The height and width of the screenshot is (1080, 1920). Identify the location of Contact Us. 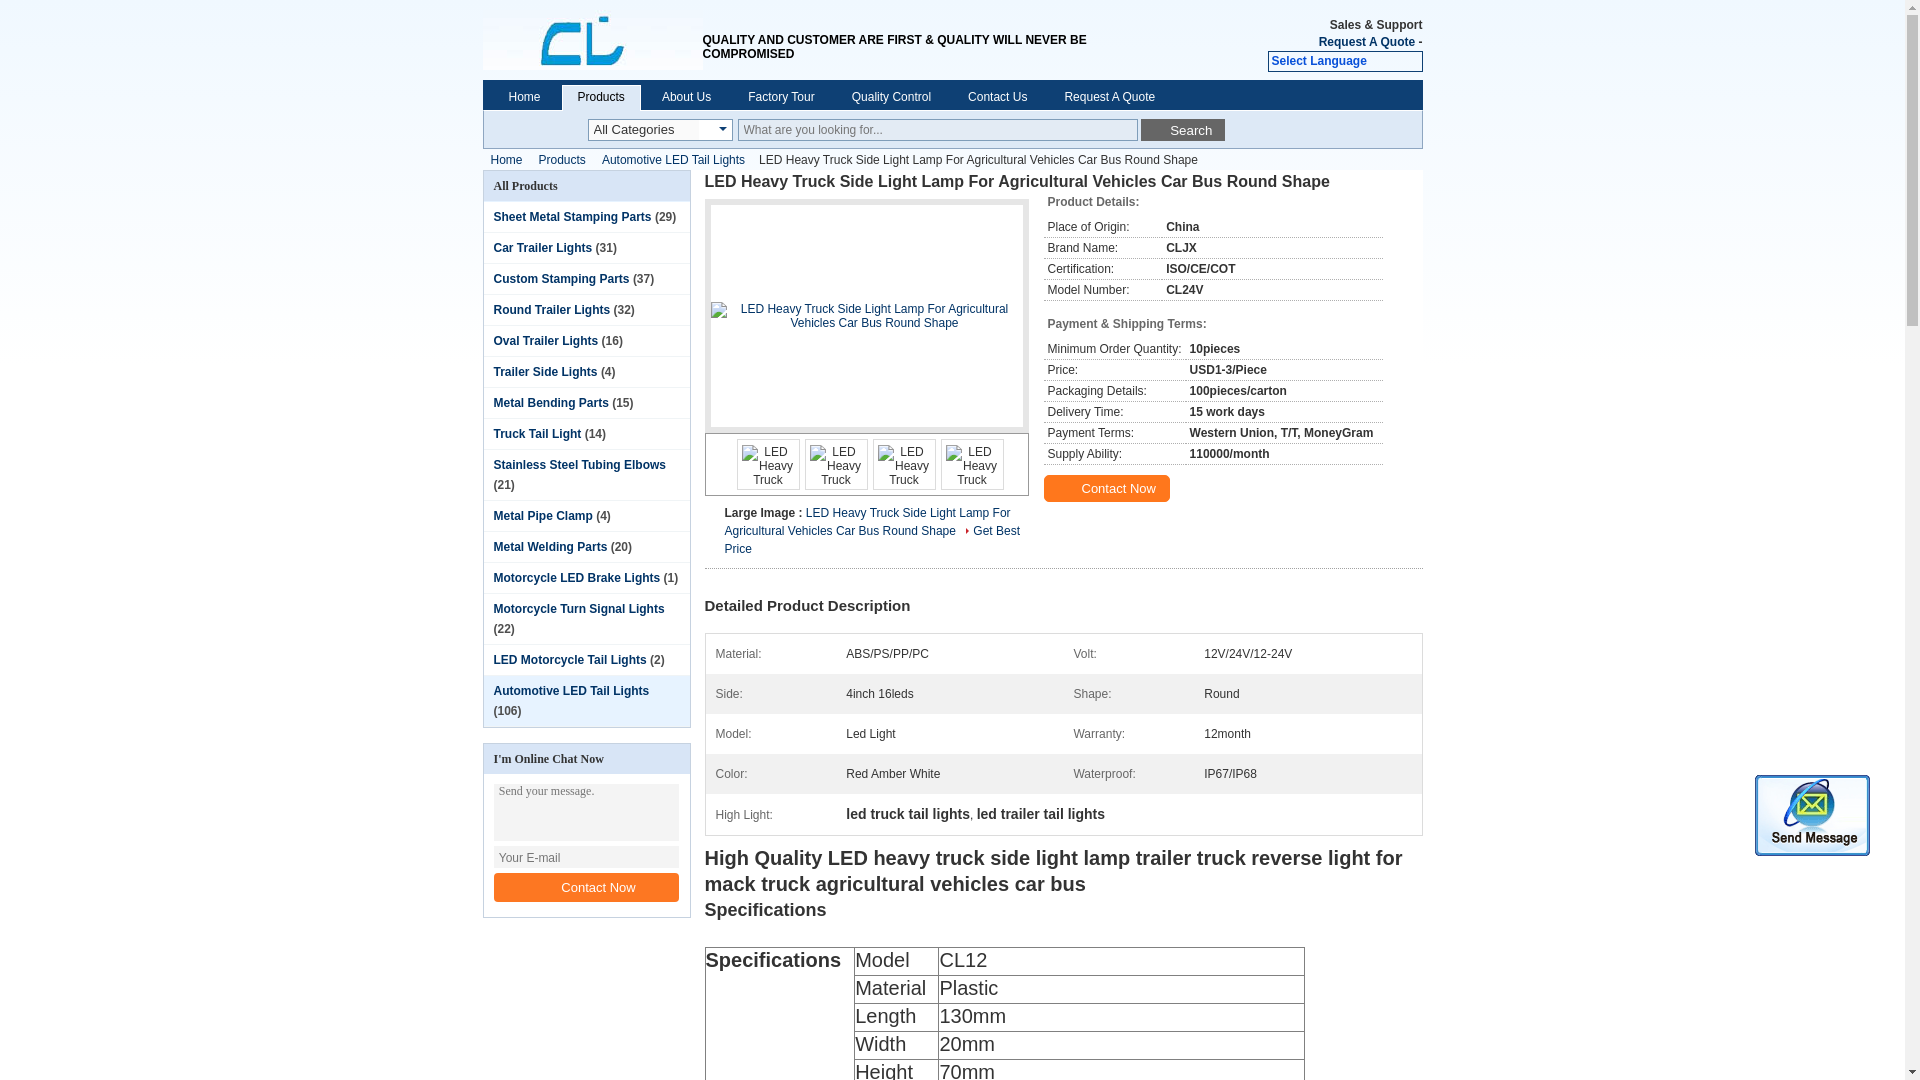
(997, 96).